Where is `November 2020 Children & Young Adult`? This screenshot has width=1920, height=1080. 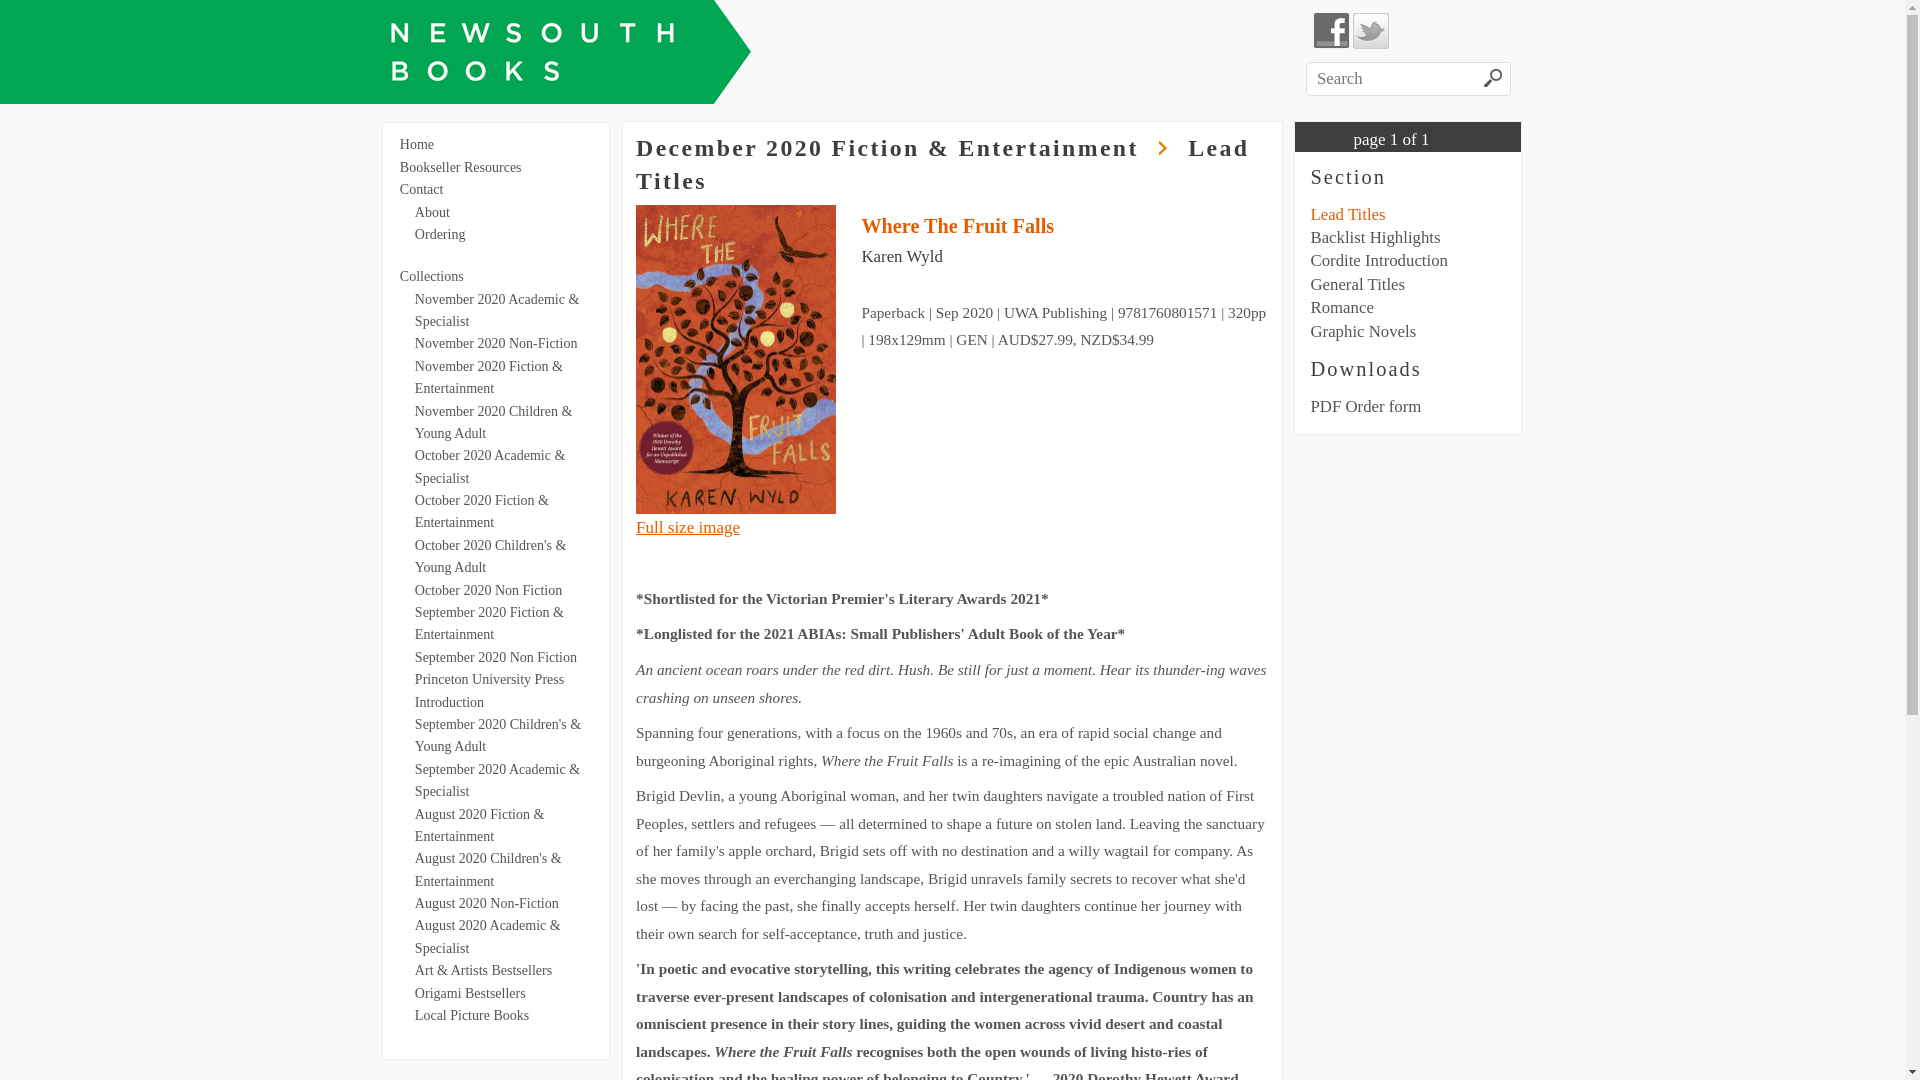
November 2020 Children & Young Adult is located at coordinates (494, 422).